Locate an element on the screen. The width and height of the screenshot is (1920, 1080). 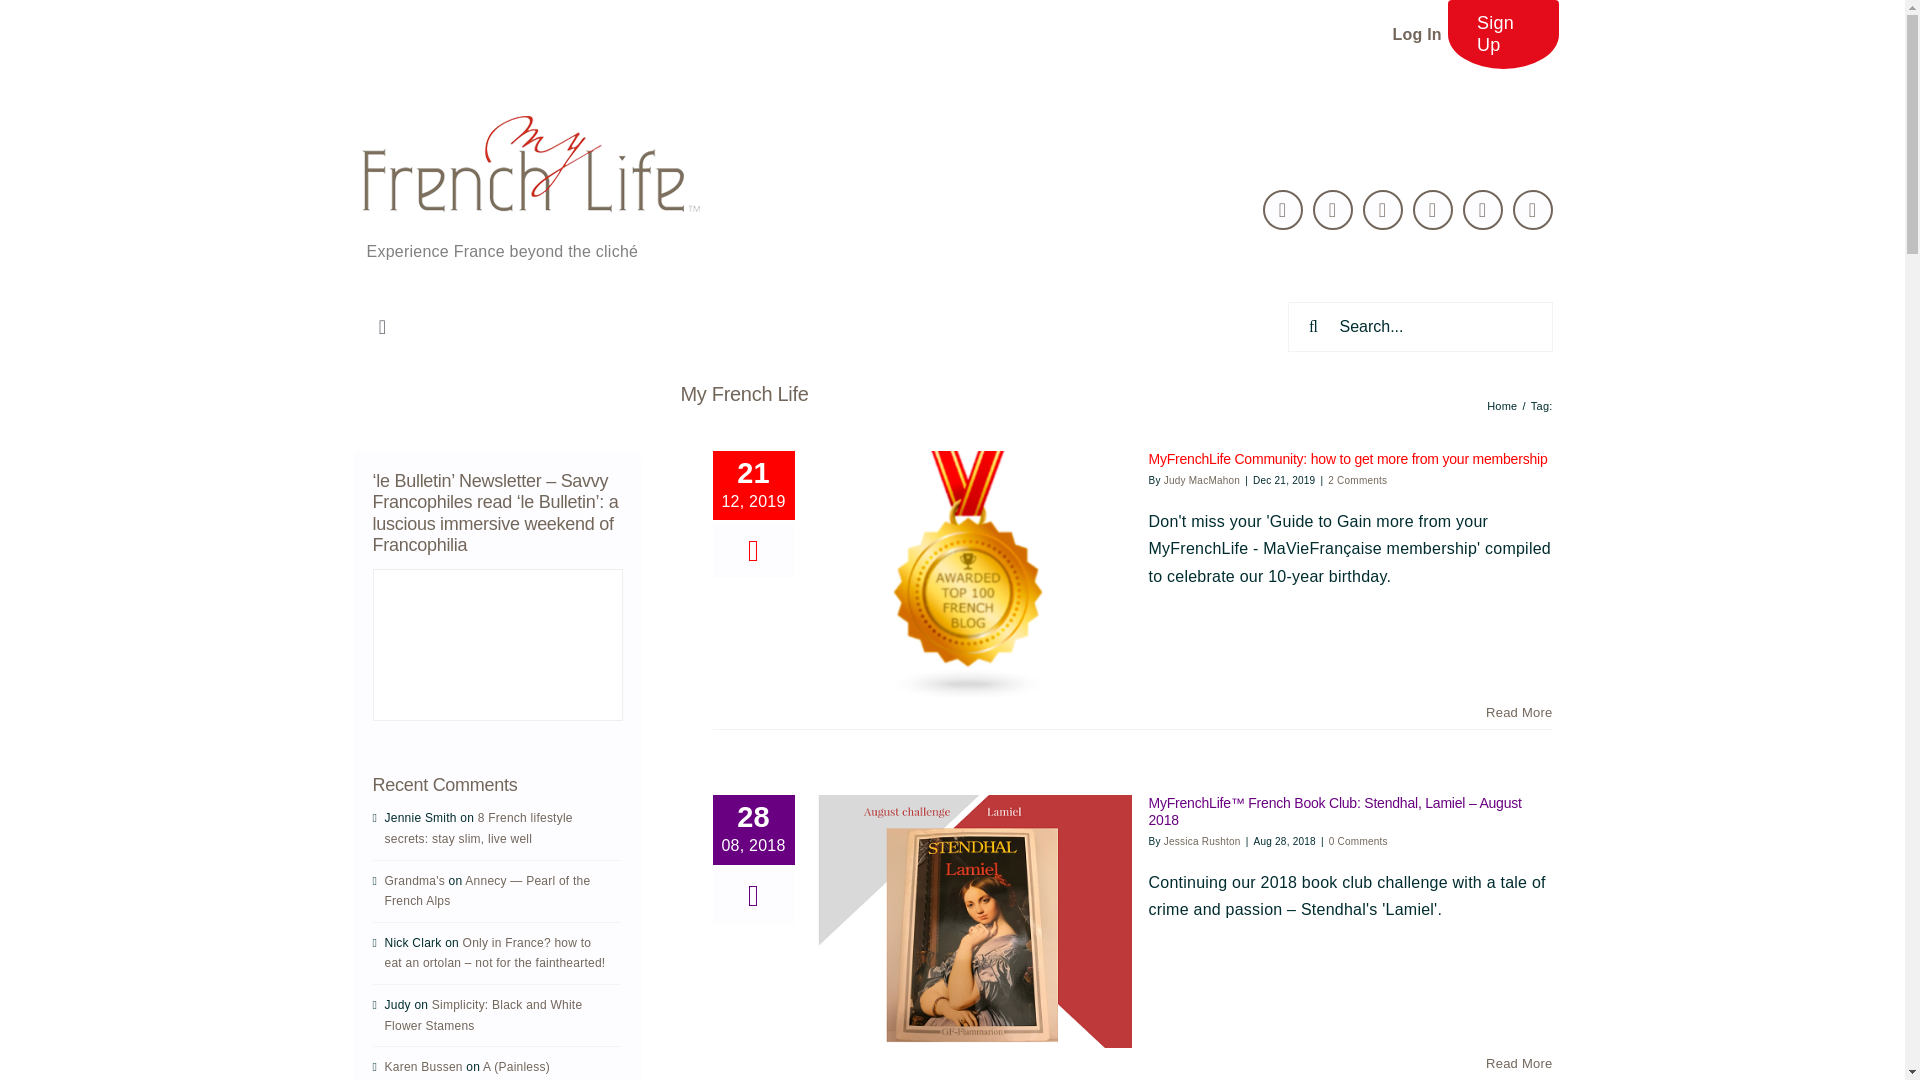
Jessica Rushton is located at coordinates (1202, 840).